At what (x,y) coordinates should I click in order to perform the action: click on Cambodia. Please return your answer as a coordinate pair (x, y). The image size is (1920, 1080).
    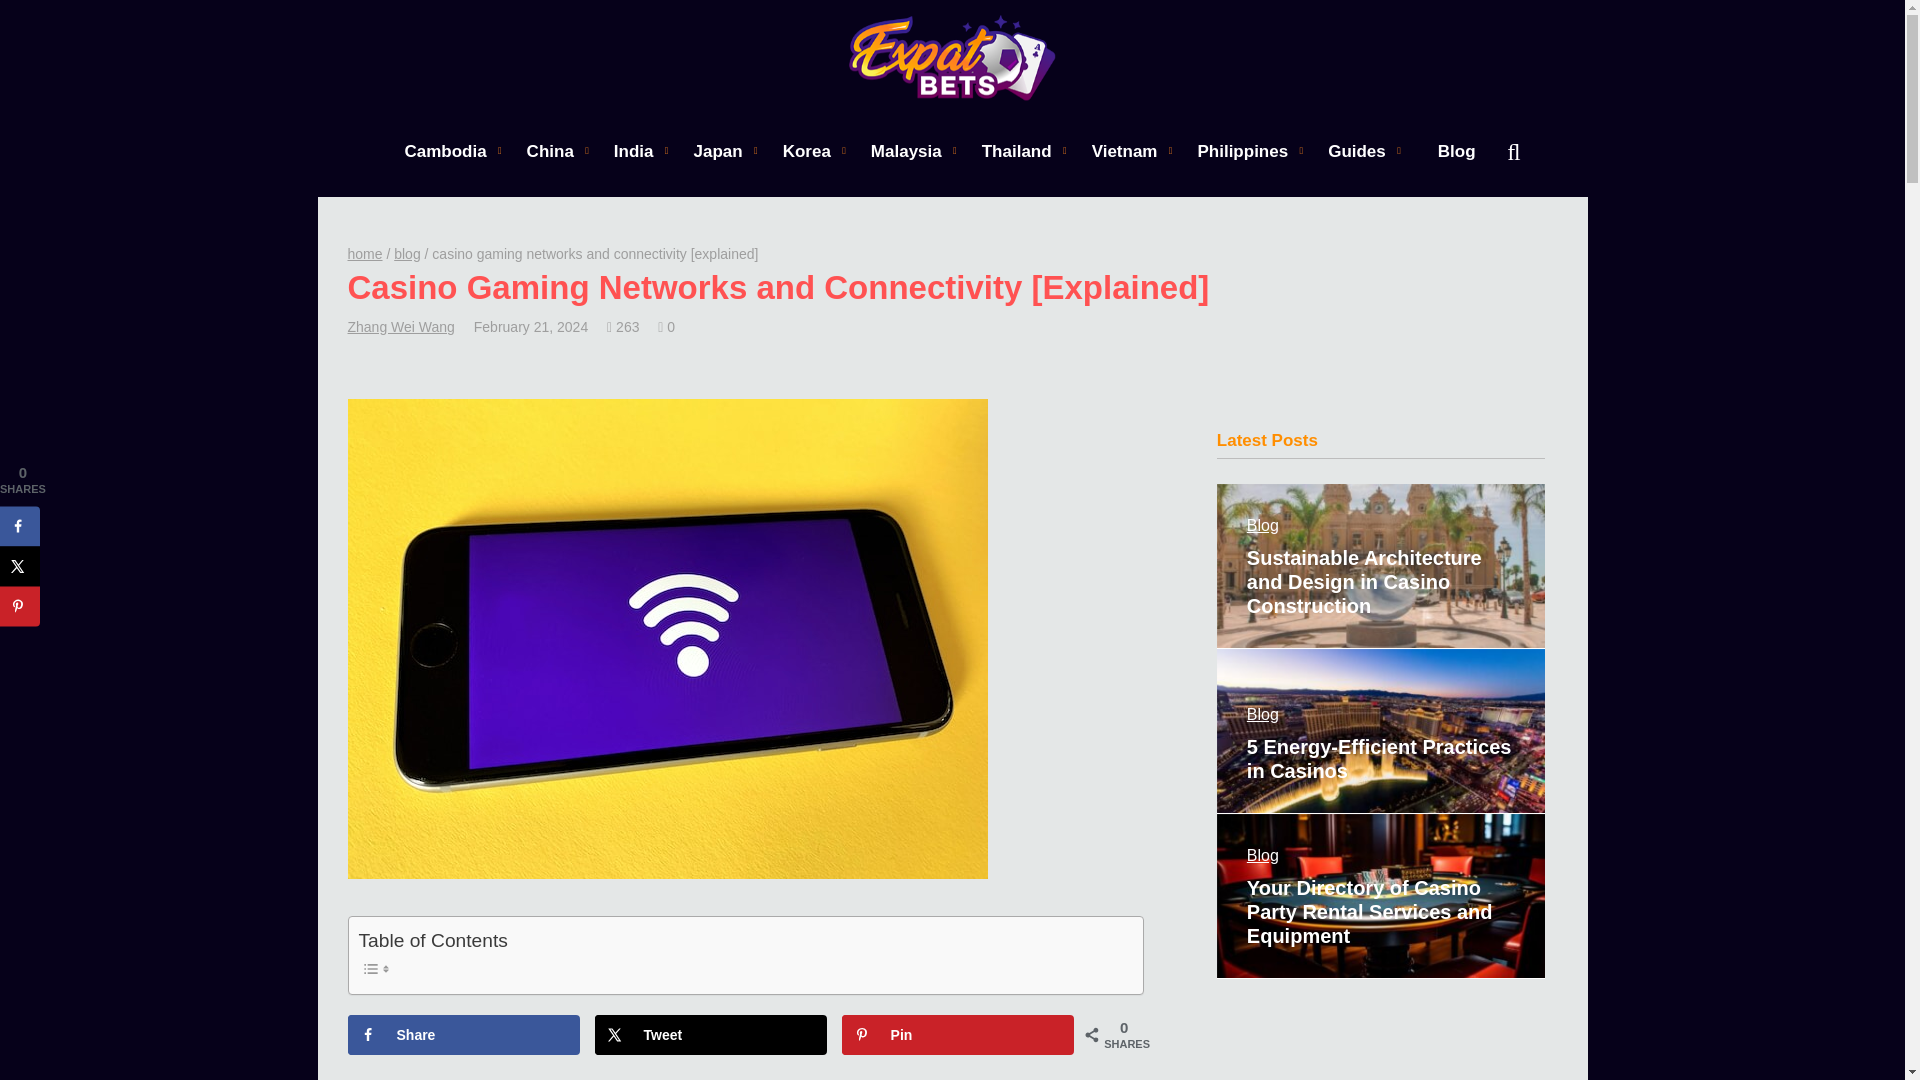
    Looking at the image, I should click on (444, 150).